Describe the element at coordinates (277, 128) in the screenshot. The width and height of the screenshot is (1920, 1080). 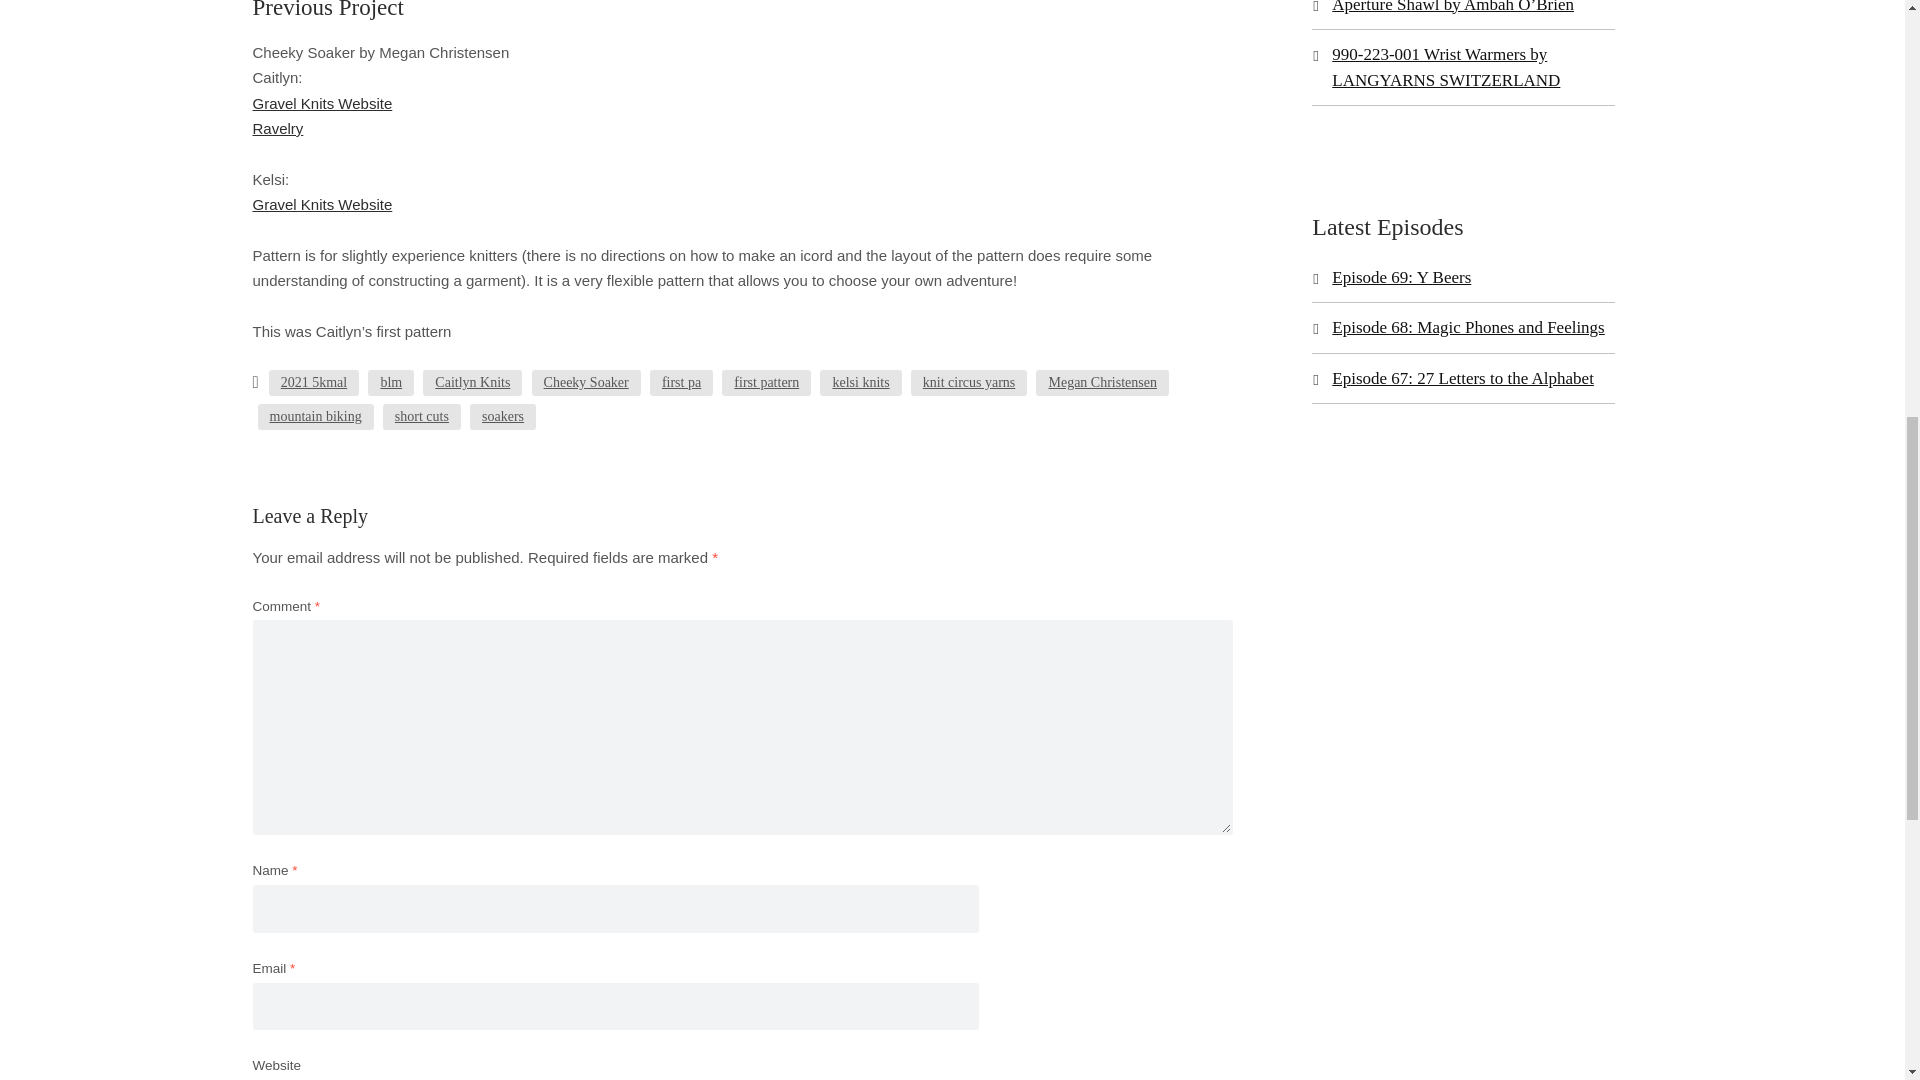
I see `Ravelry` at that location.